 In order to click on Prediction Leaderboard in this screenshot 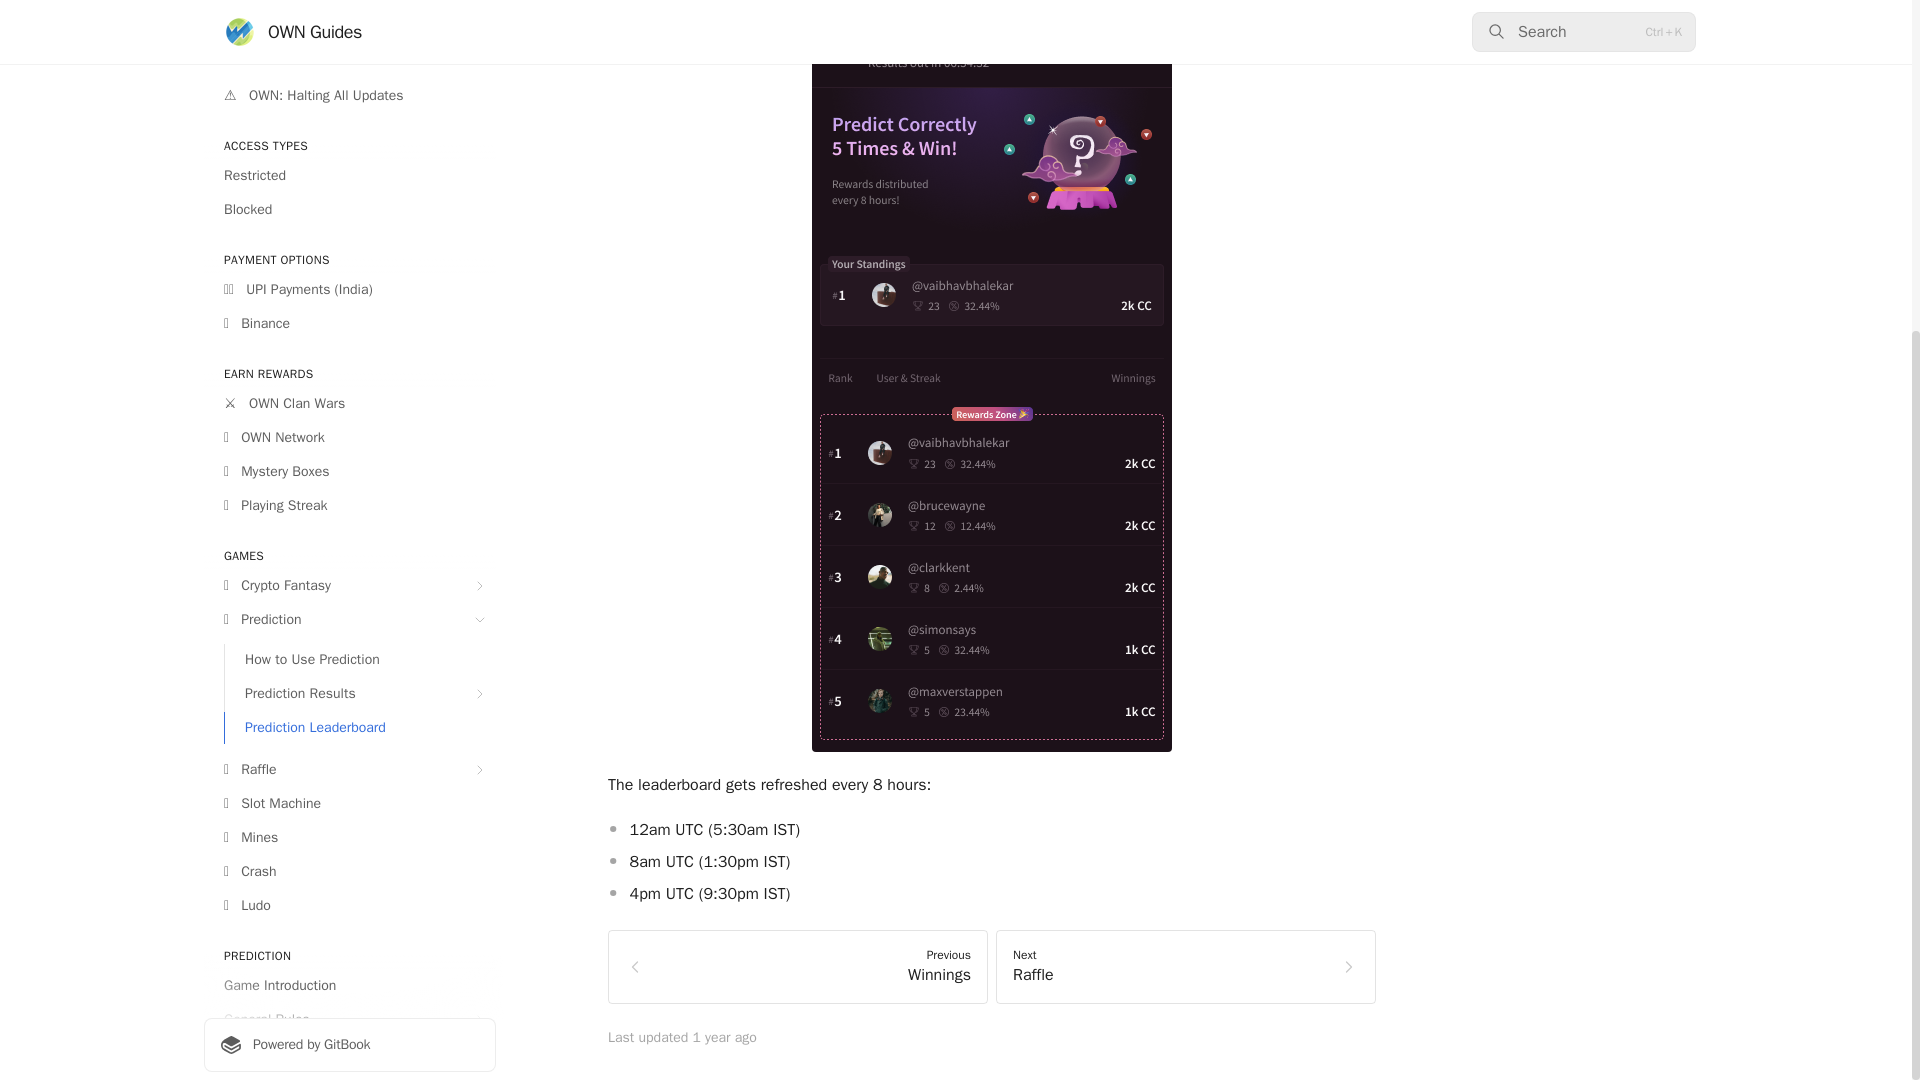, I will do `click(360, 250)`.